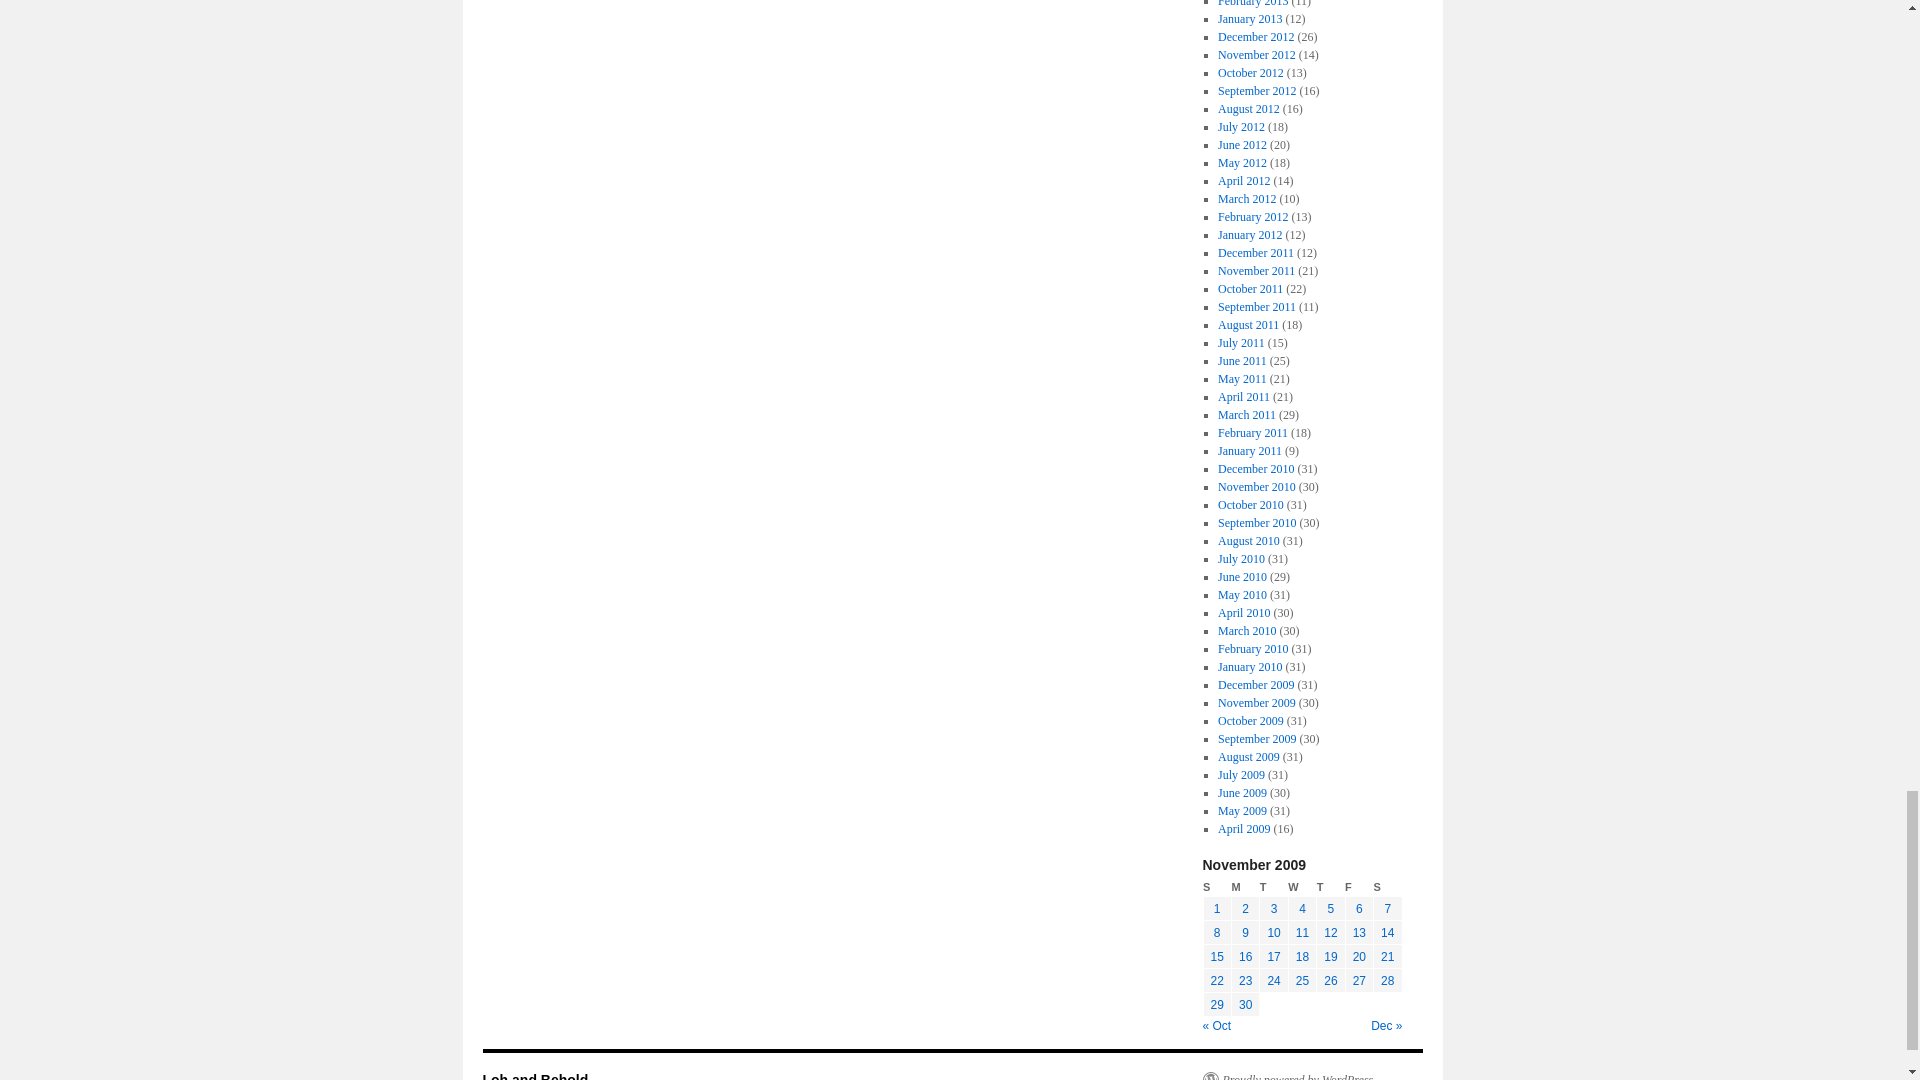 The width and height of the screenshot is (1920, 1080). What do you see at coordinates (1358, 888) in the screenshot?
I see `Friday` at bounding box center [1358, 888].